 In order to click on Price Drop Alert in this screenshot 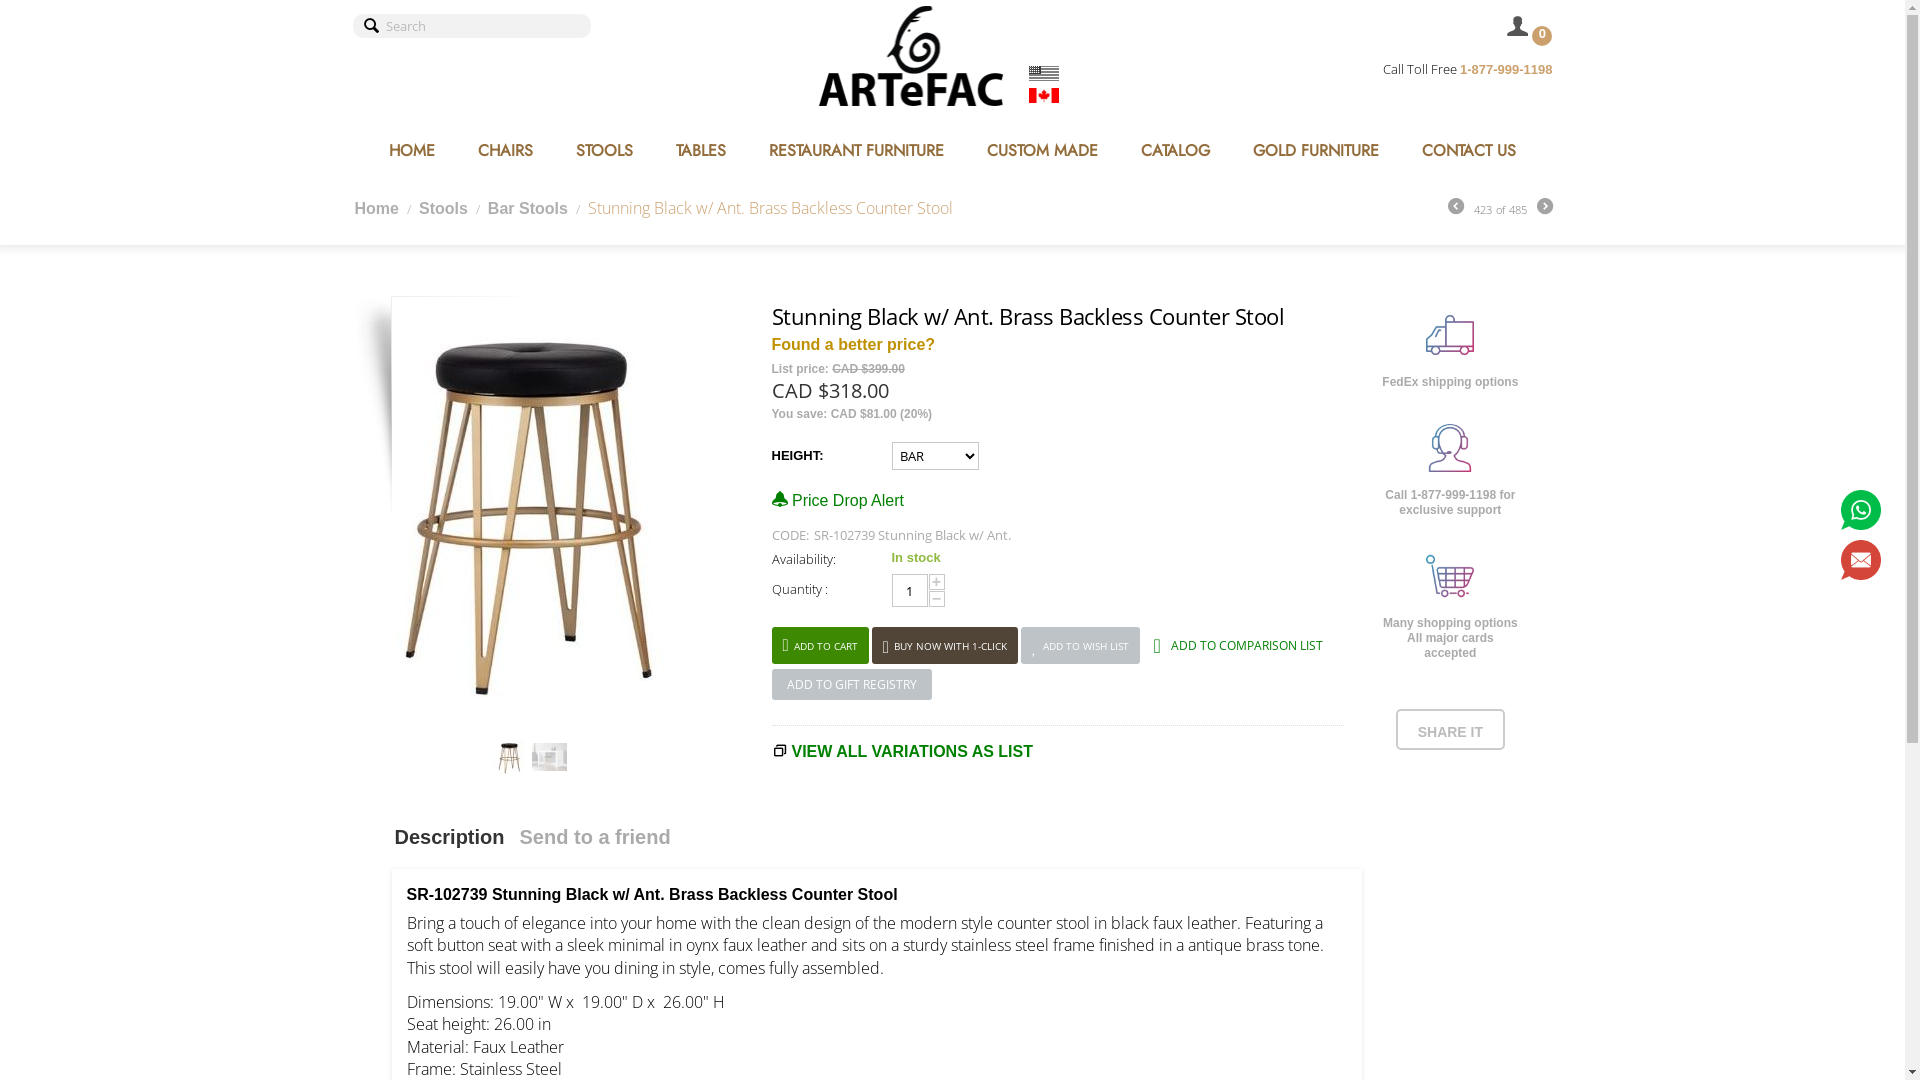, I will do `click(838, 500)`.